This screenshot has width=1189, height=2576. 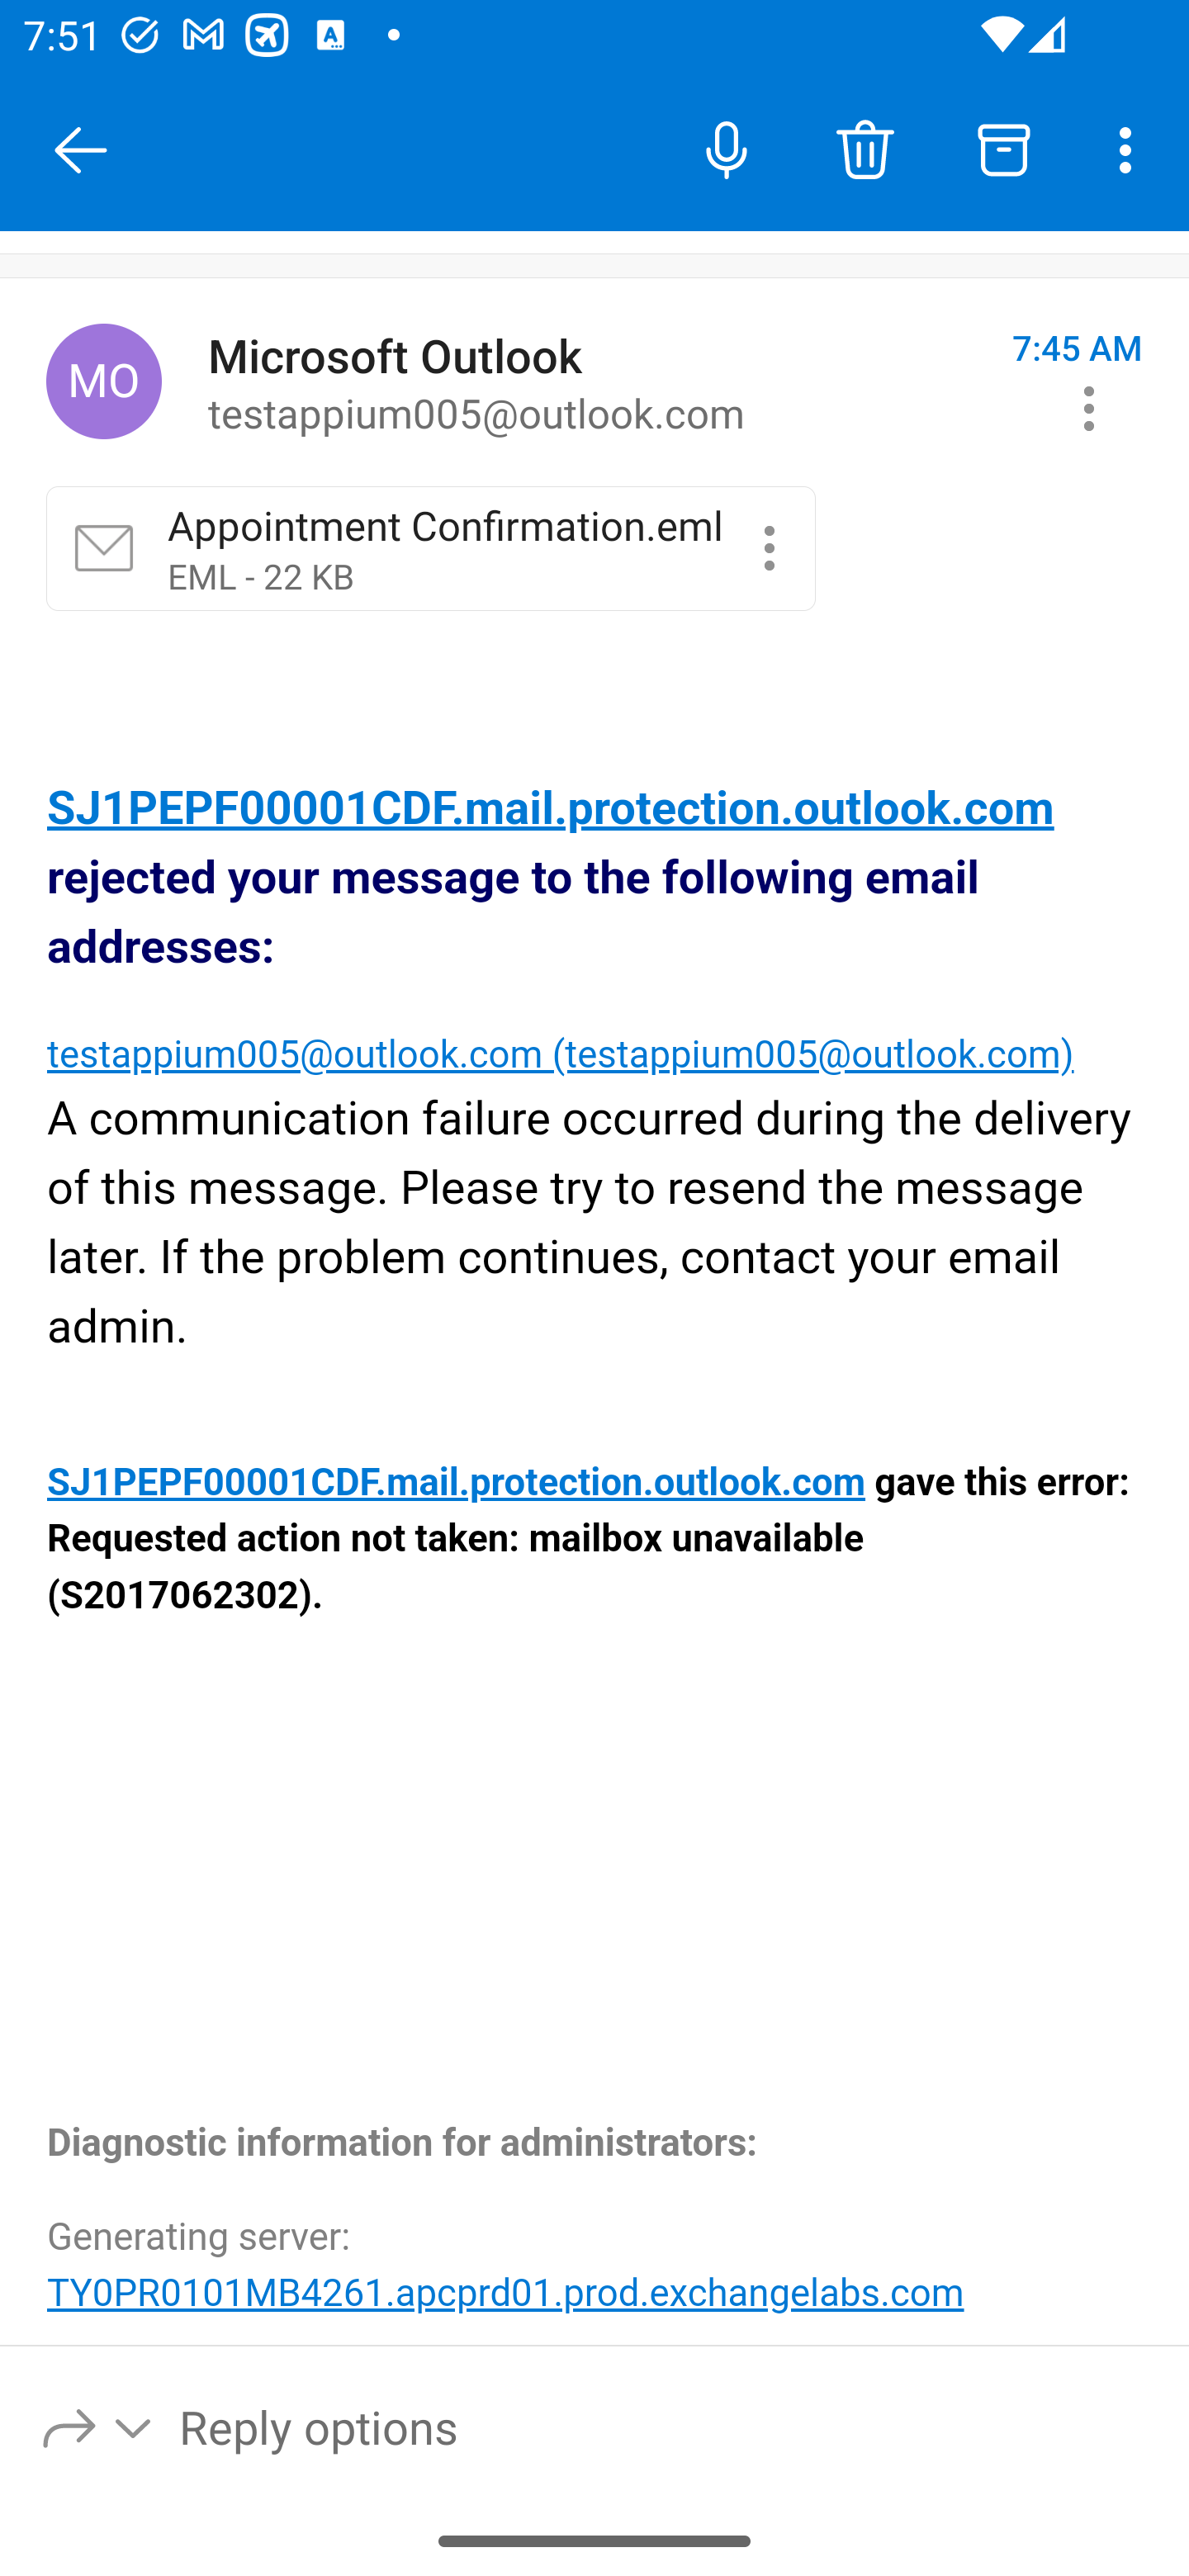 What do you see at coordinates (769, 547) in the screenshot?
I see `Appointment Confirmation.eml` at bounding box center [769, 547].